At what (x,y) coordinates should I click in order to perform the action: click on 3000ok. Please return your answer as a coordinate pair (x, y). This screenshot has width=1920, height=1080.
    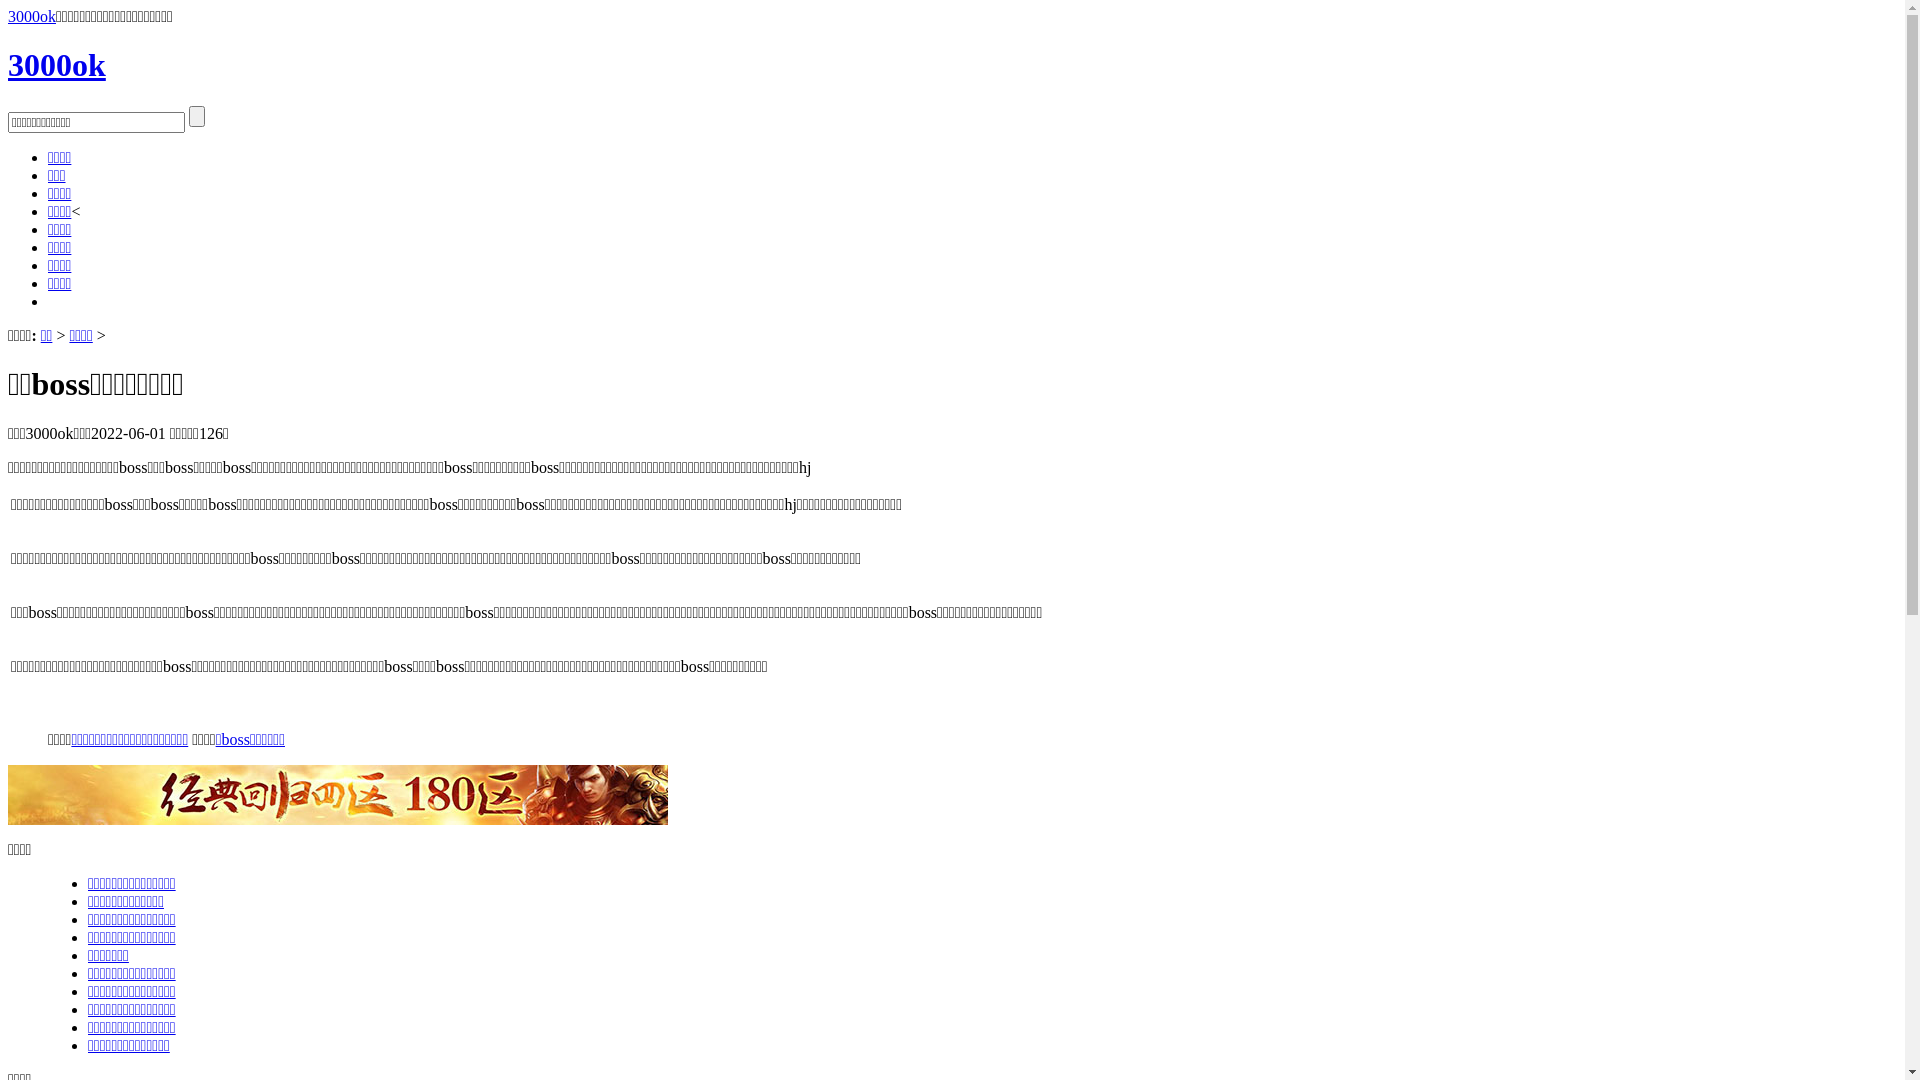
    Looking at the image, I should click on (32, 16).